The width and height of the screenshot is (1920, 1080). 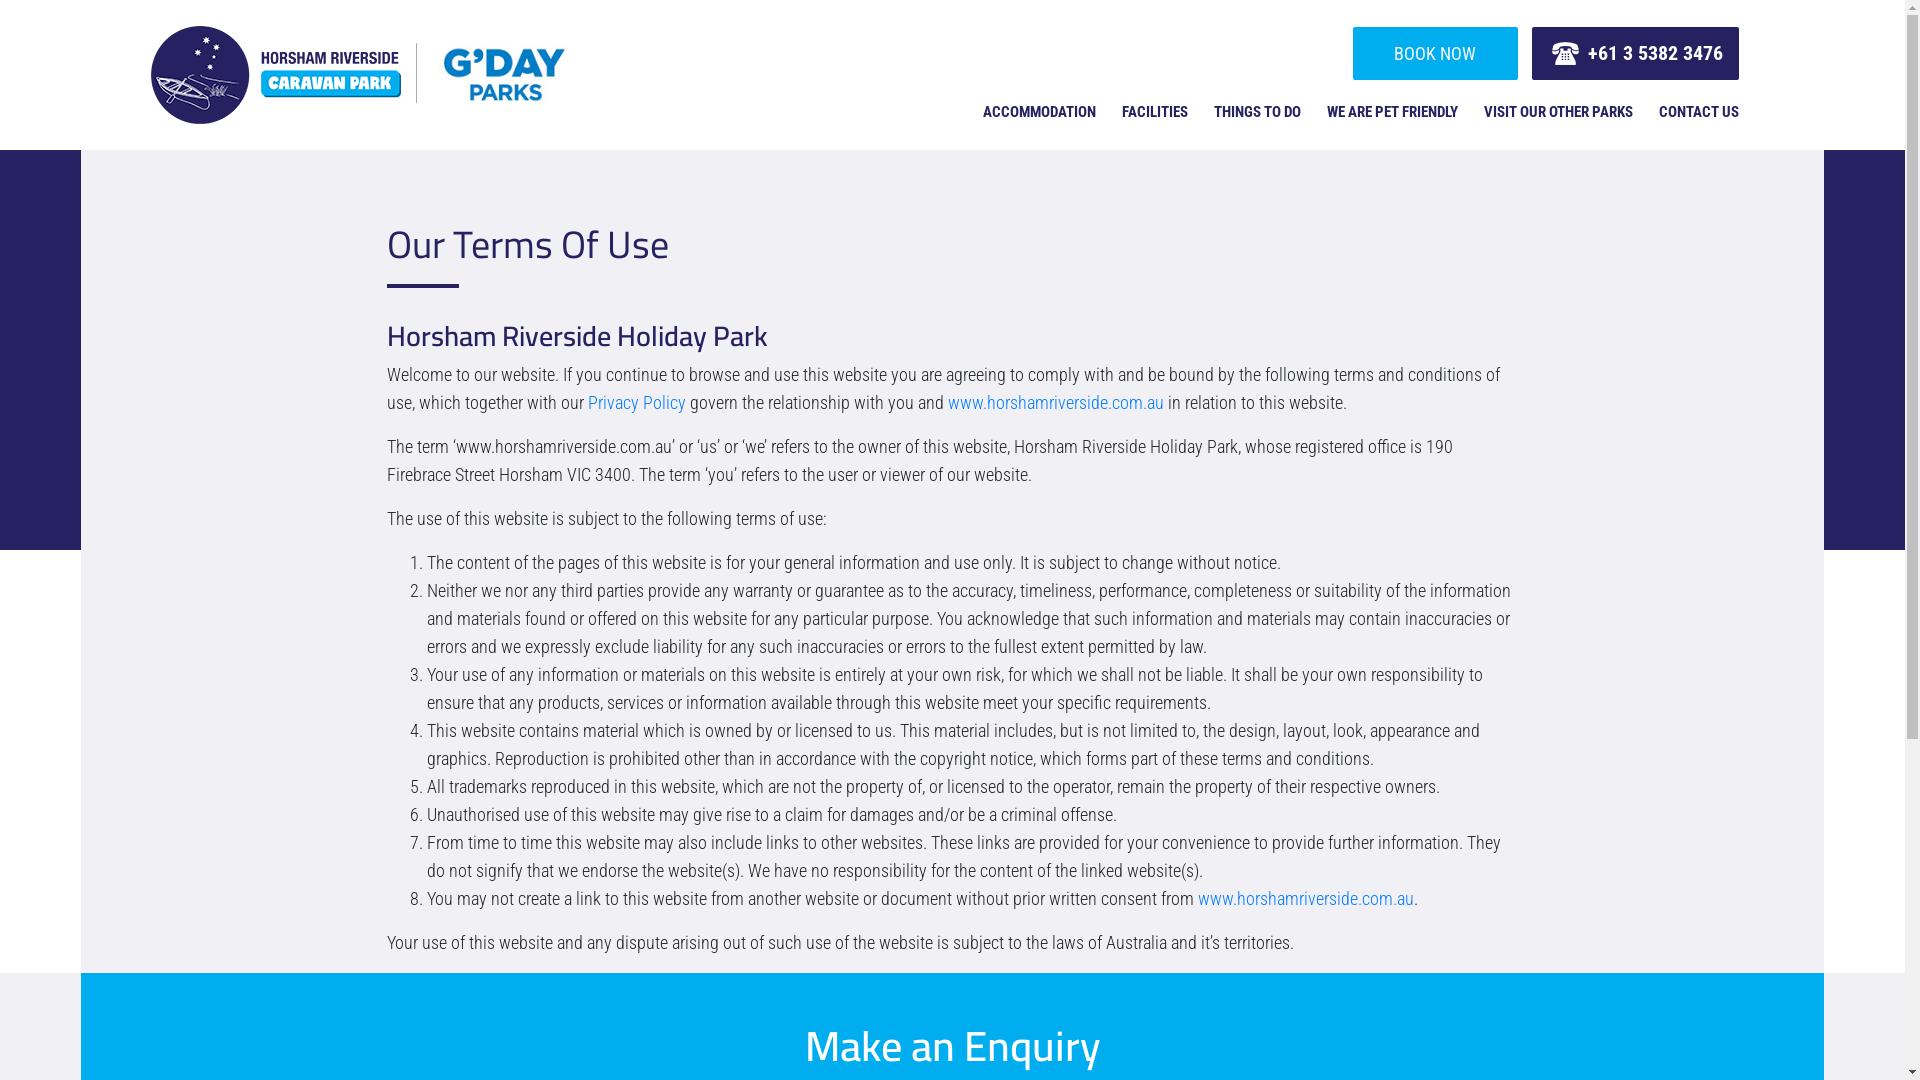 I want to click on WE ARE PET FRIENDLY, so click(x=1392, y=111).